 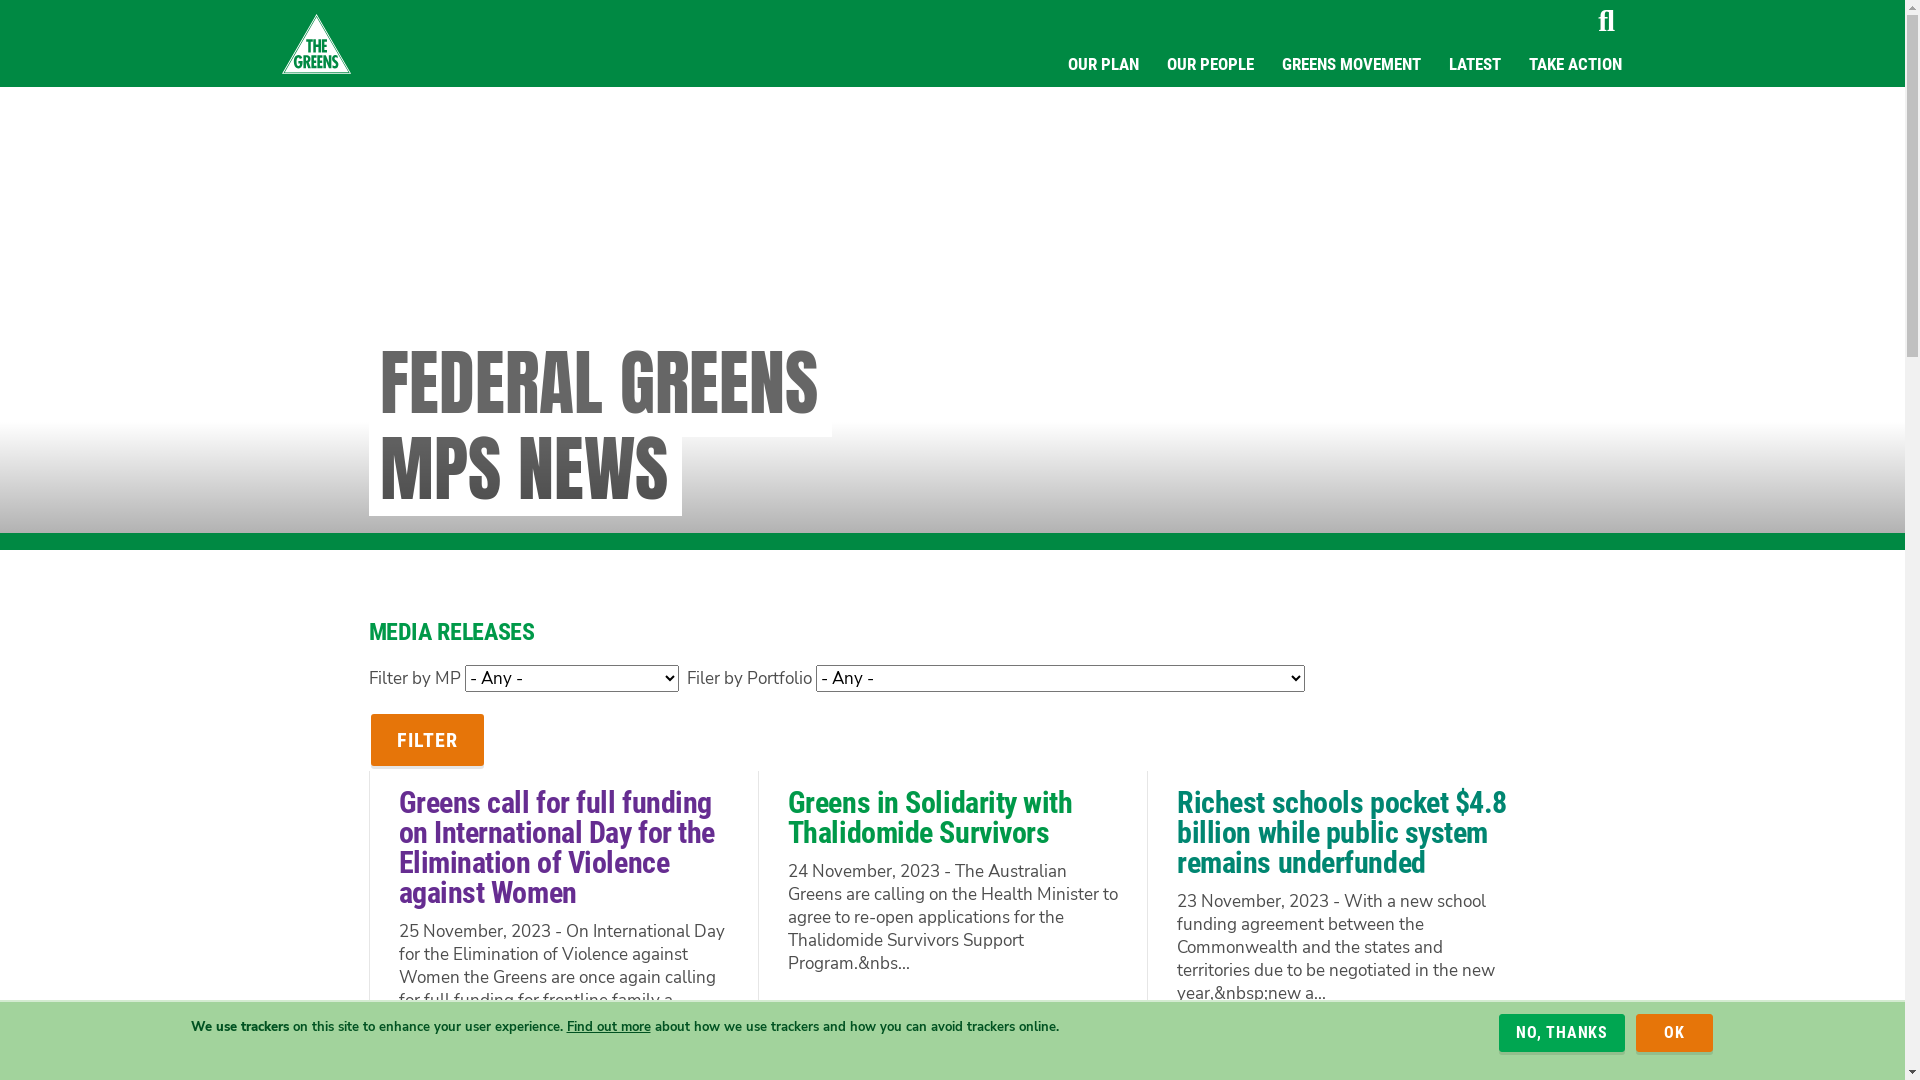 I want to click on Skip to main content, so click(x=0, y=0).